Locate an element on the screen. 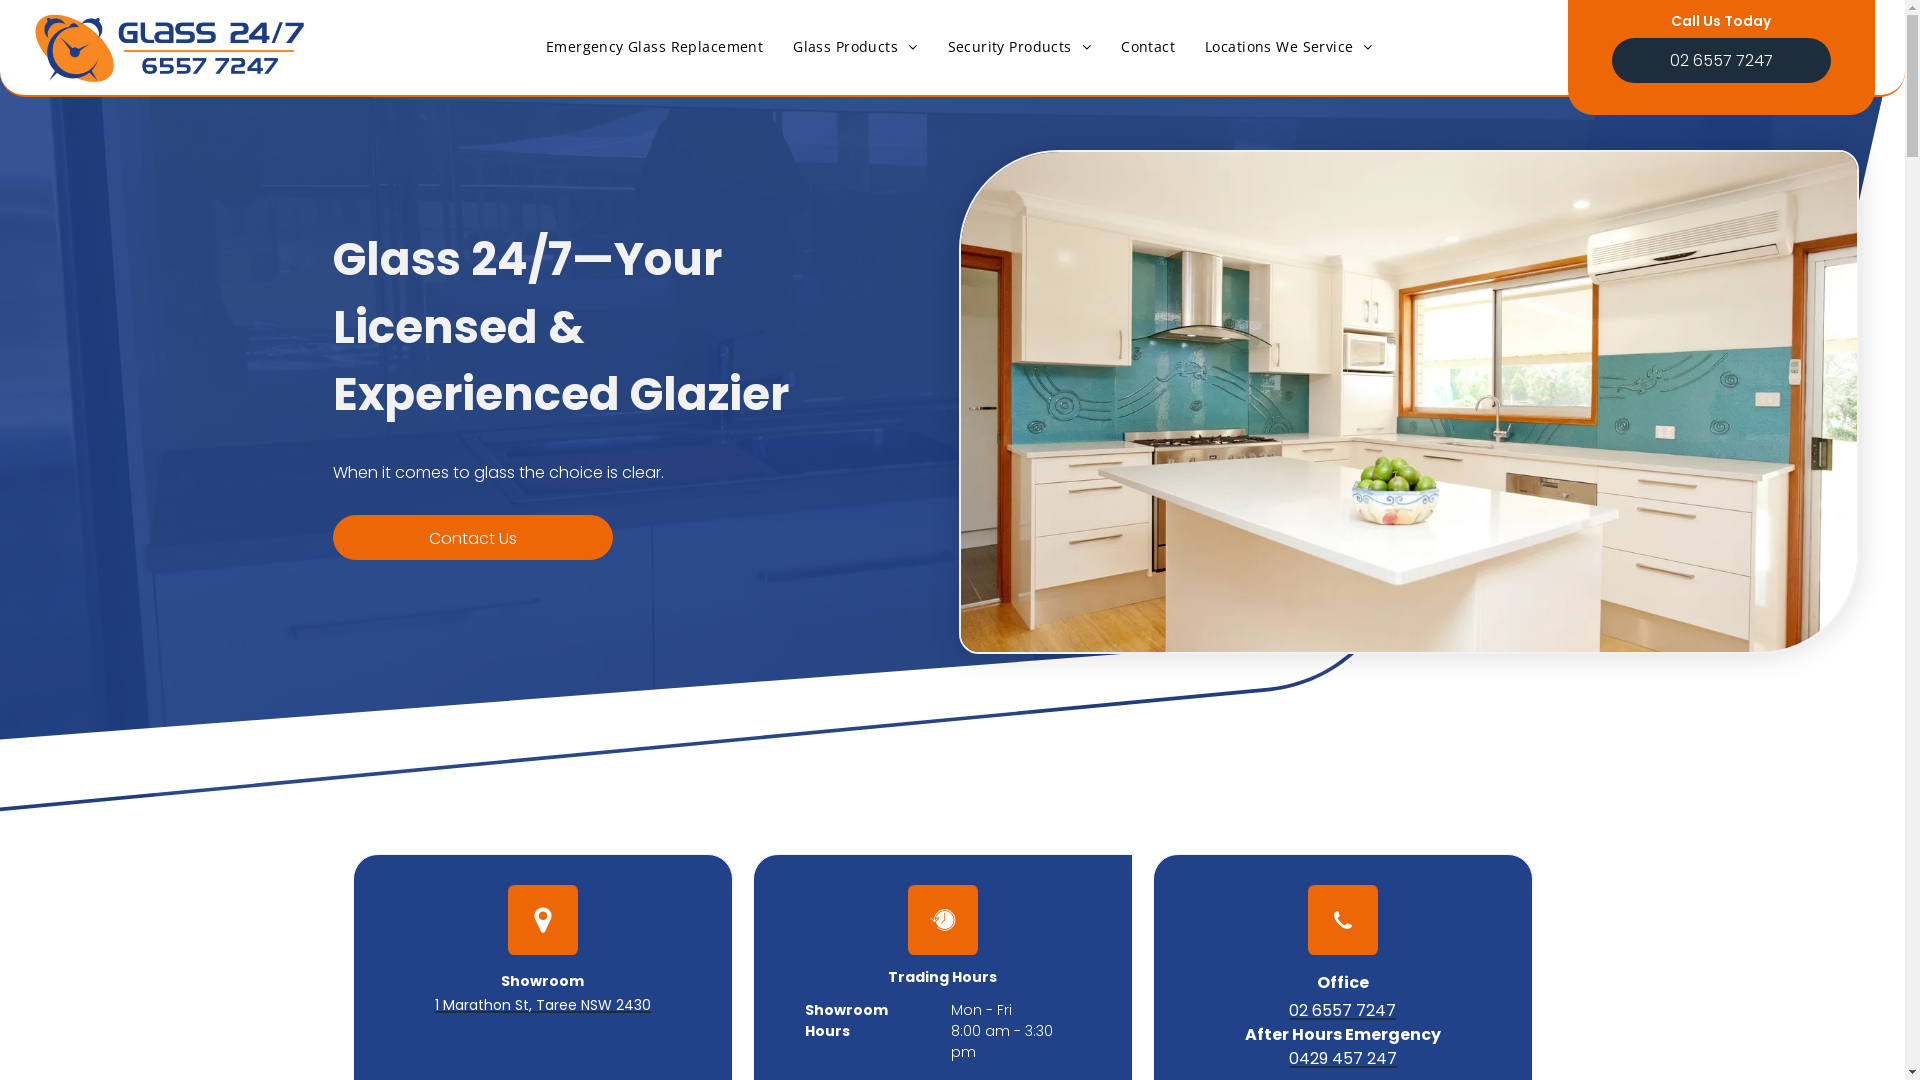  Locations We Service is located at coordinates (1289, 46).